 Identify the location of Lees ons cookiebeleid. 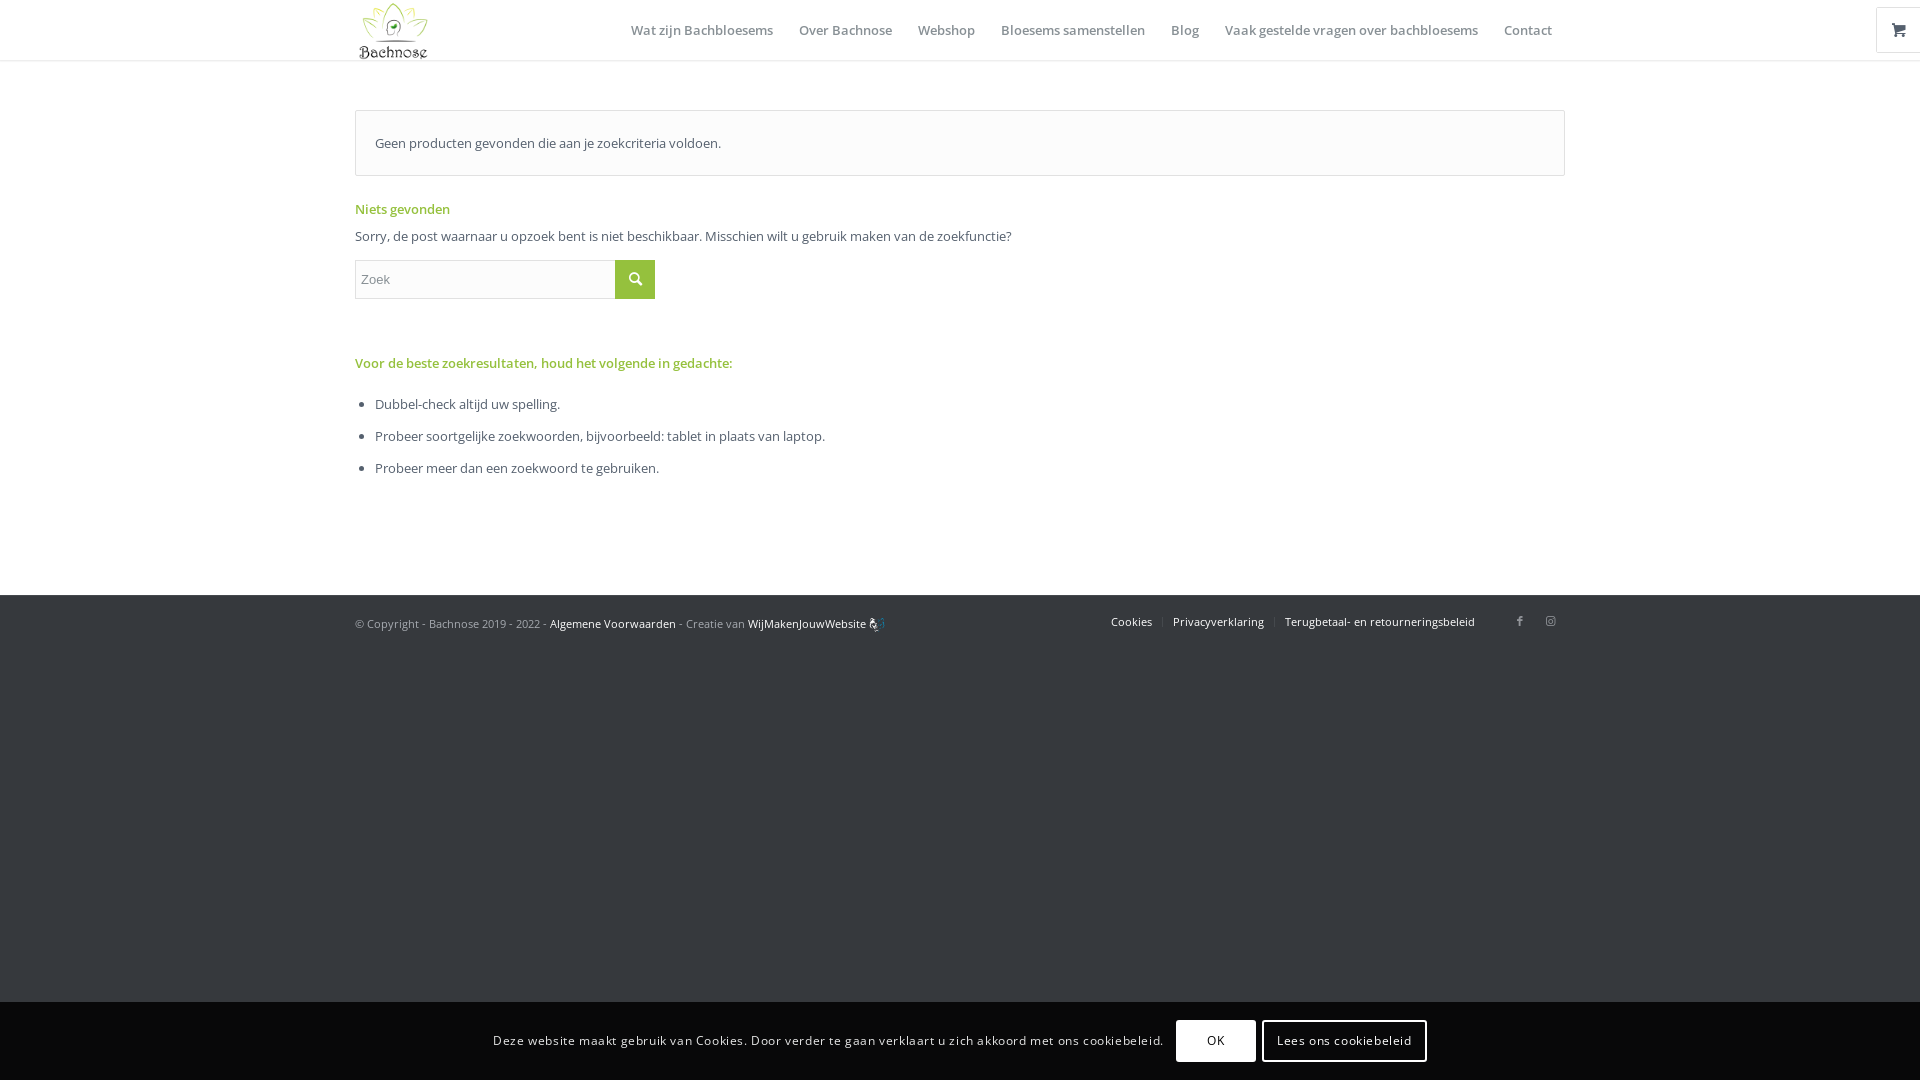
(1344, 1041).